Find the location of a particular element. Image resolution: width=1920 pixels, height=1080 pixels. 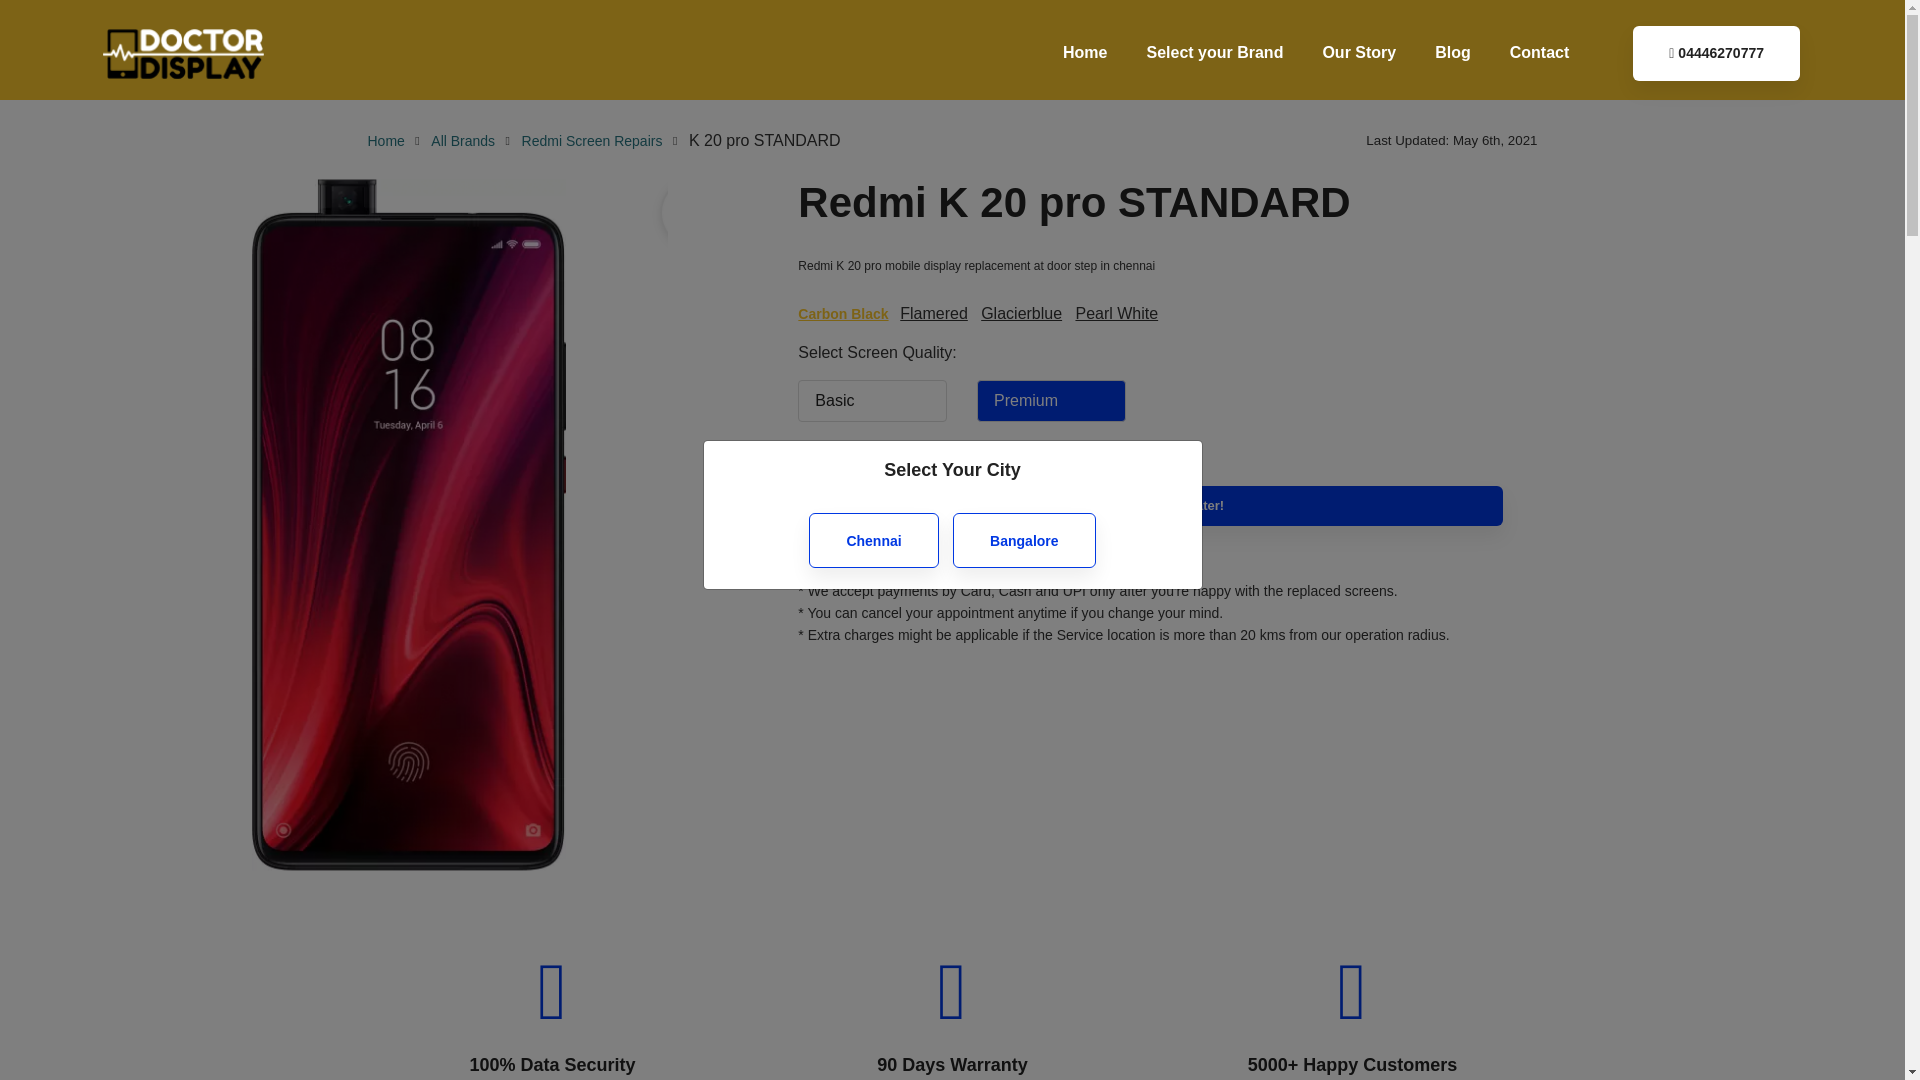

See the difference between Basic and Premium Screens? is located at coordinates (968, 542).